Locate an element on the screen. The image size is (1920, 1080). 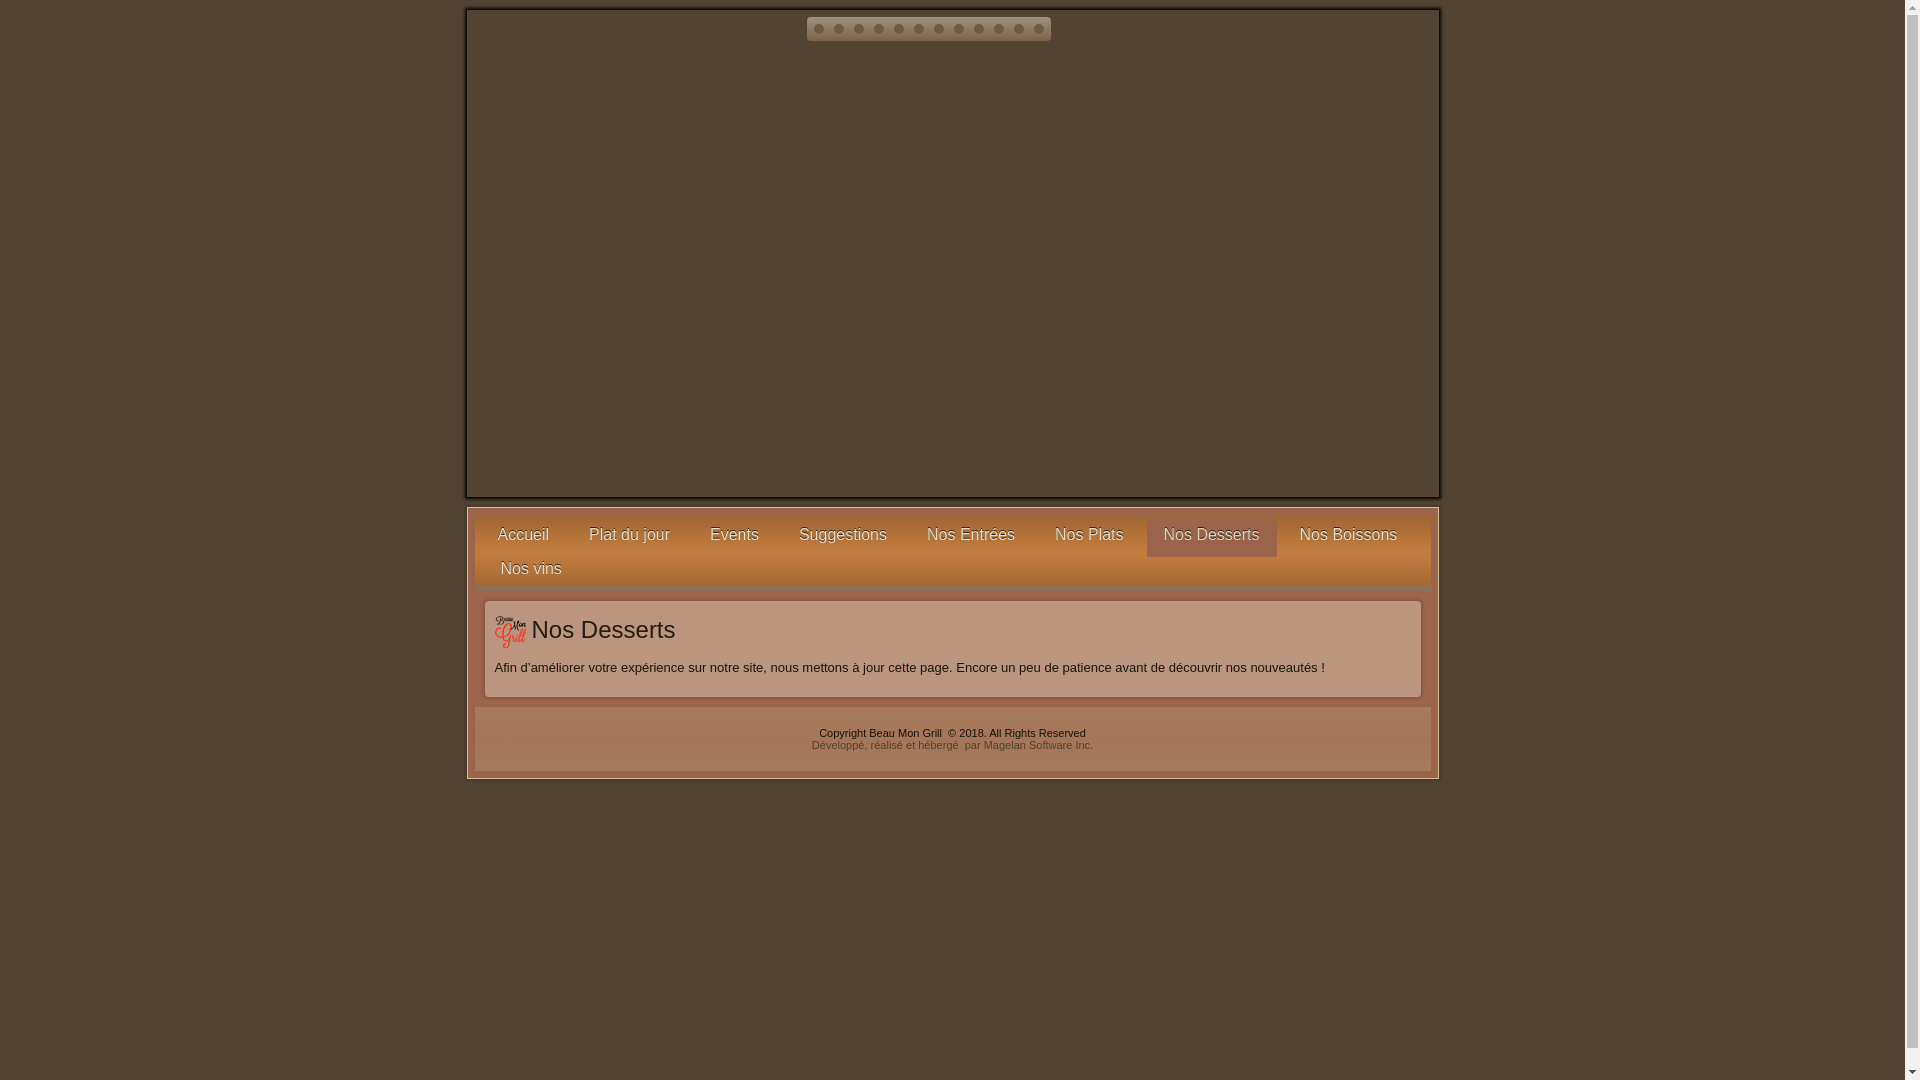
Nos Desserts is located at coordinates (1212, 538).